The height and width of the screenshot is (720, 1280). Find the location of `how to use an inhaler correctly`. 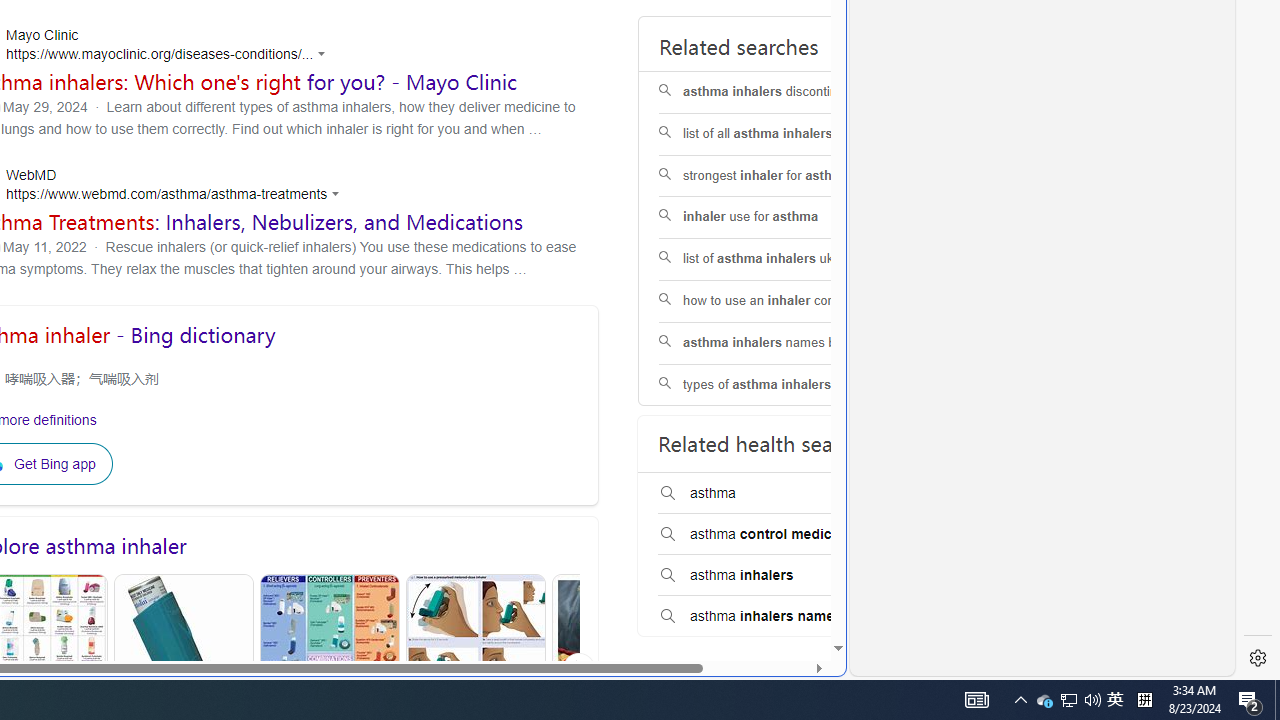

how to use an inhaler correctly is located at coordinates (786, 300).